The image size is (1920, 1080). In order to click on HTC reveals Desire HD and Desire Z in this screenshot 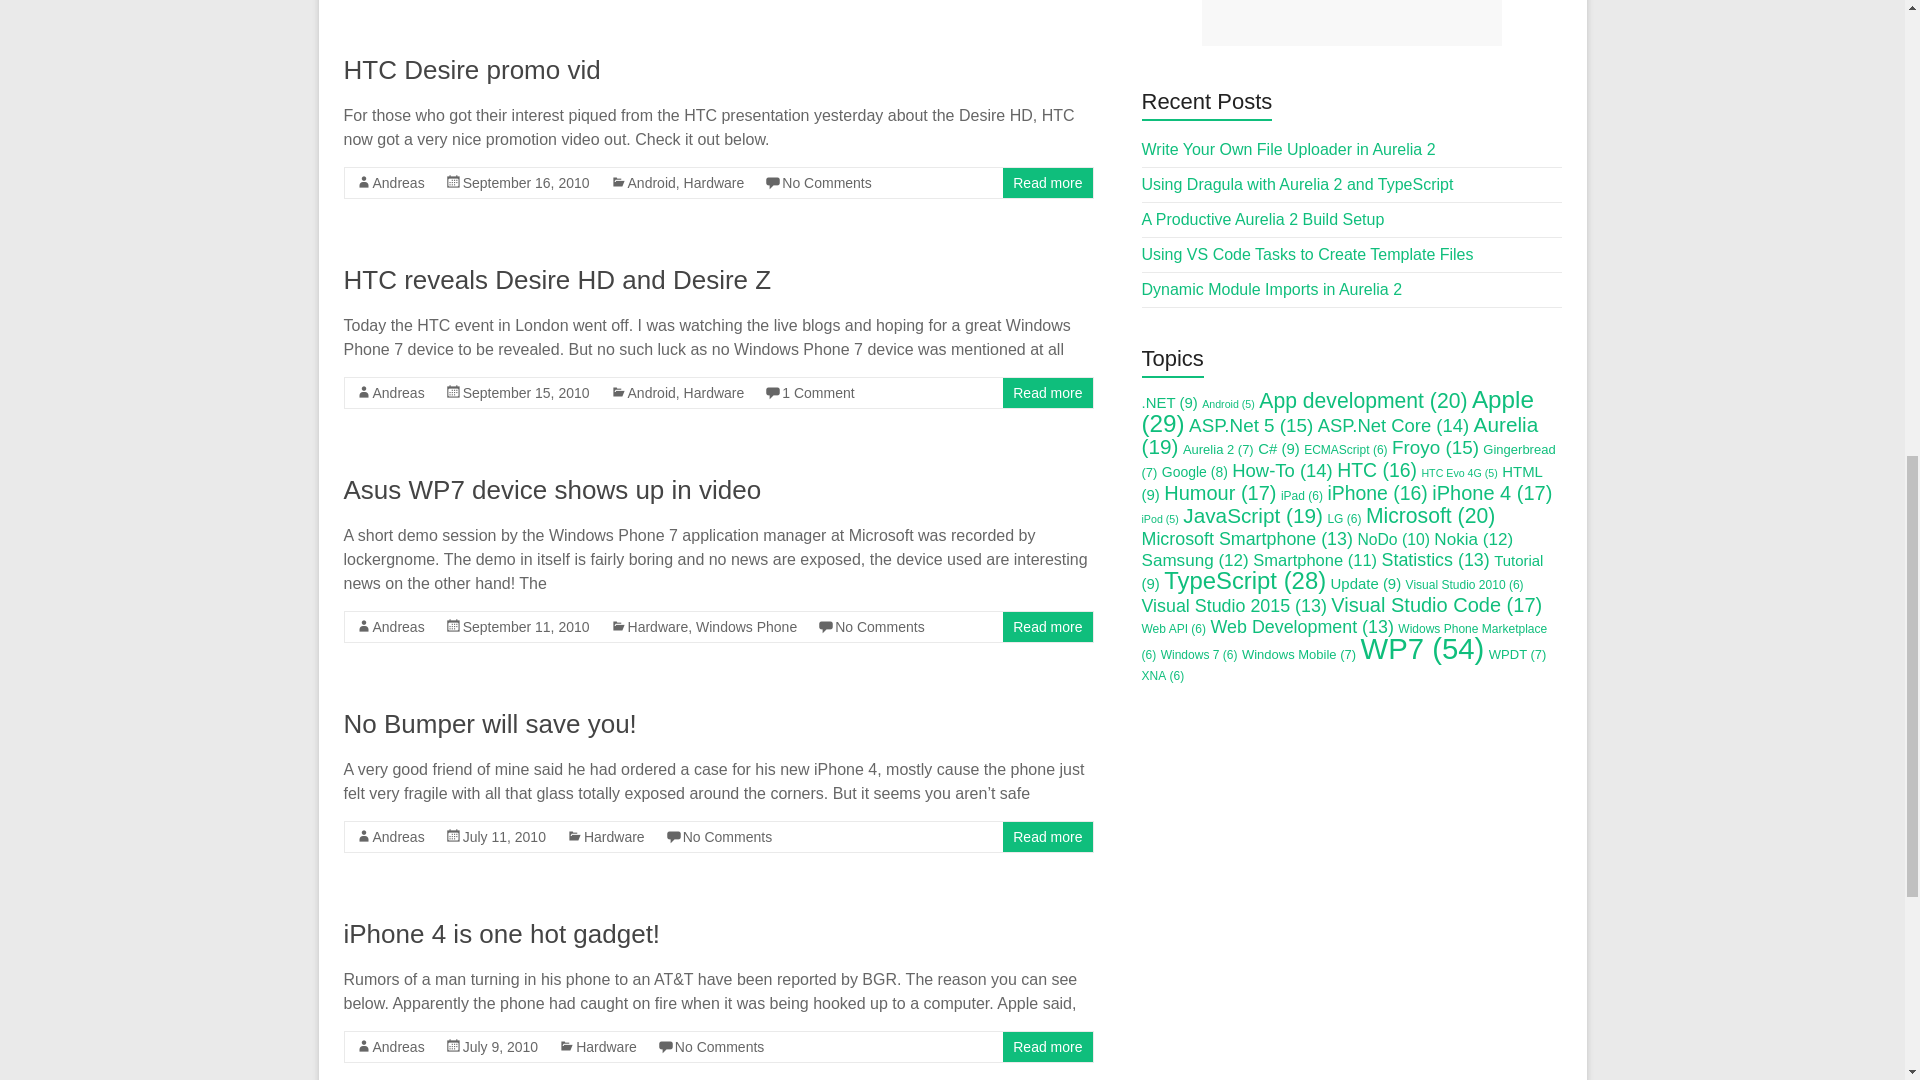, I will do `click(557, 279)`.